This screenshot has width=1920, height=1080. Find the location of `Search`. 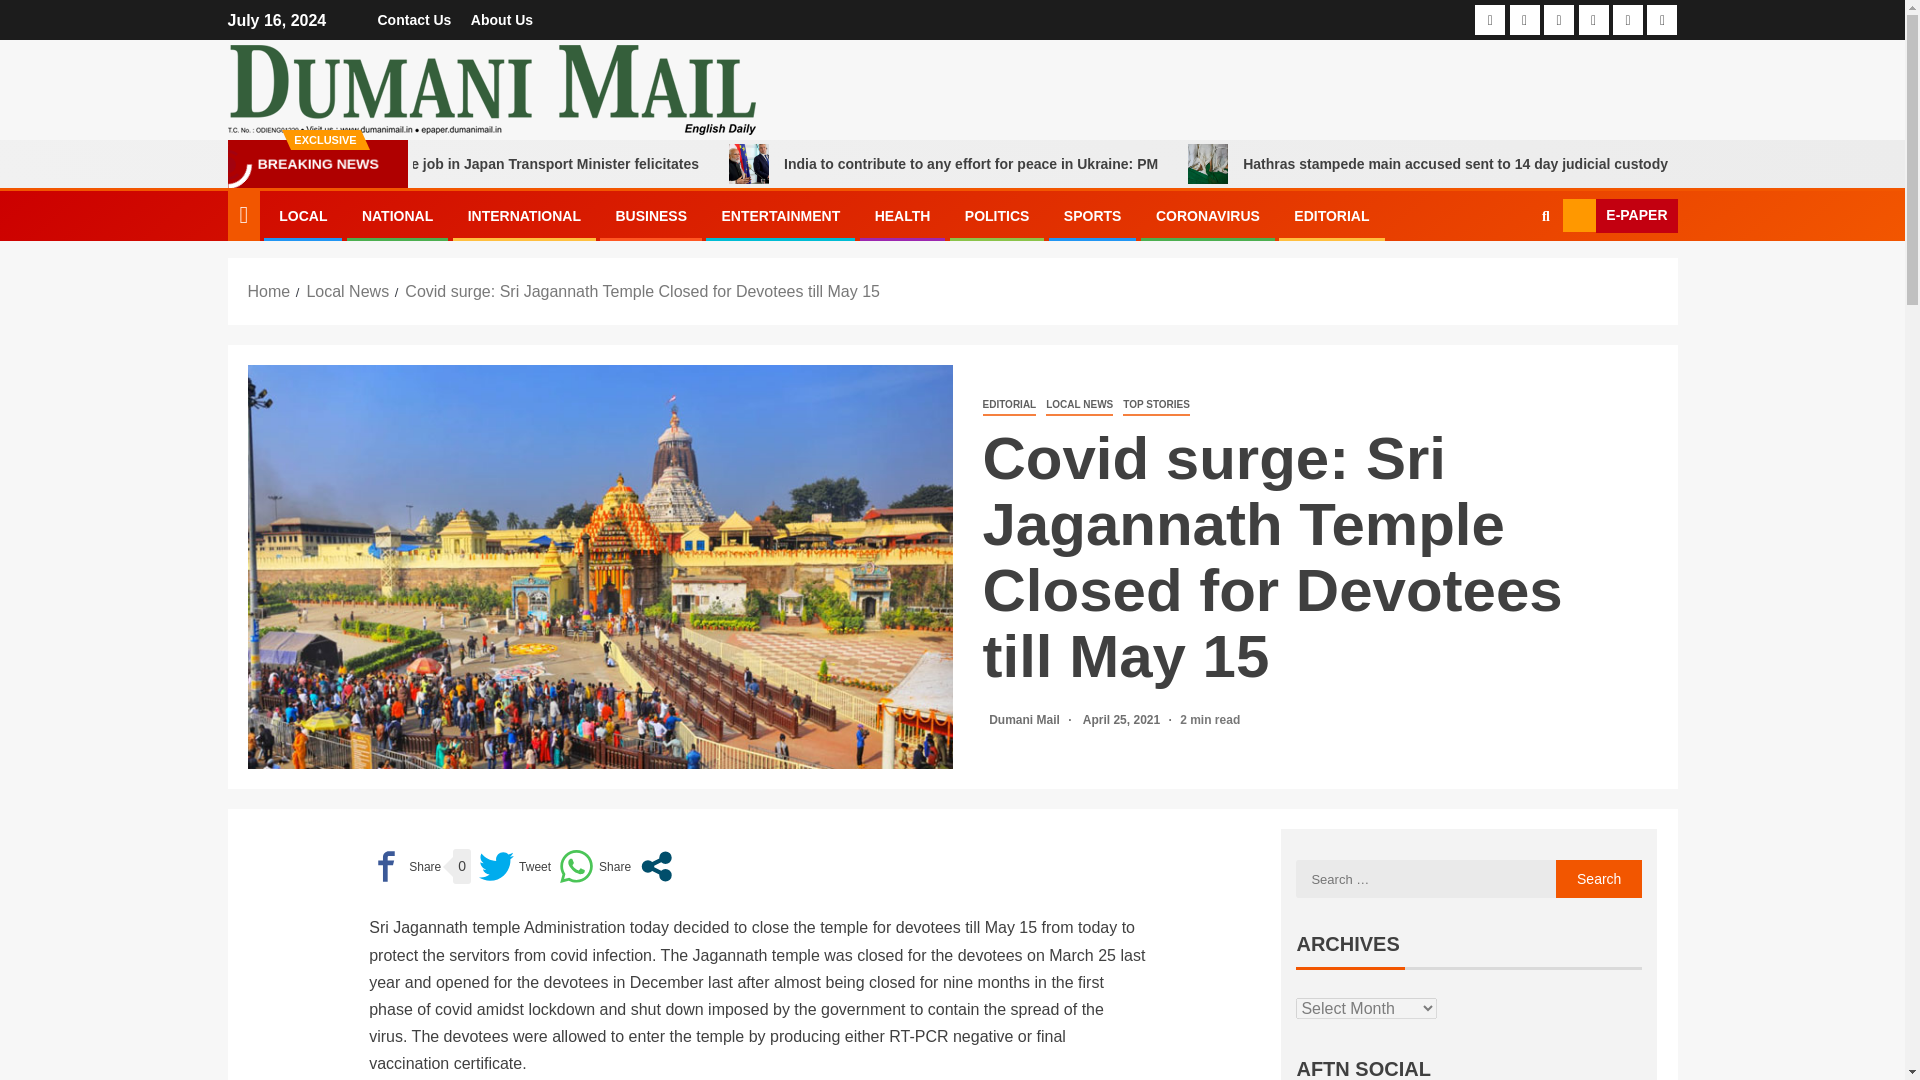

Search is located at coordinates (1599, 878).